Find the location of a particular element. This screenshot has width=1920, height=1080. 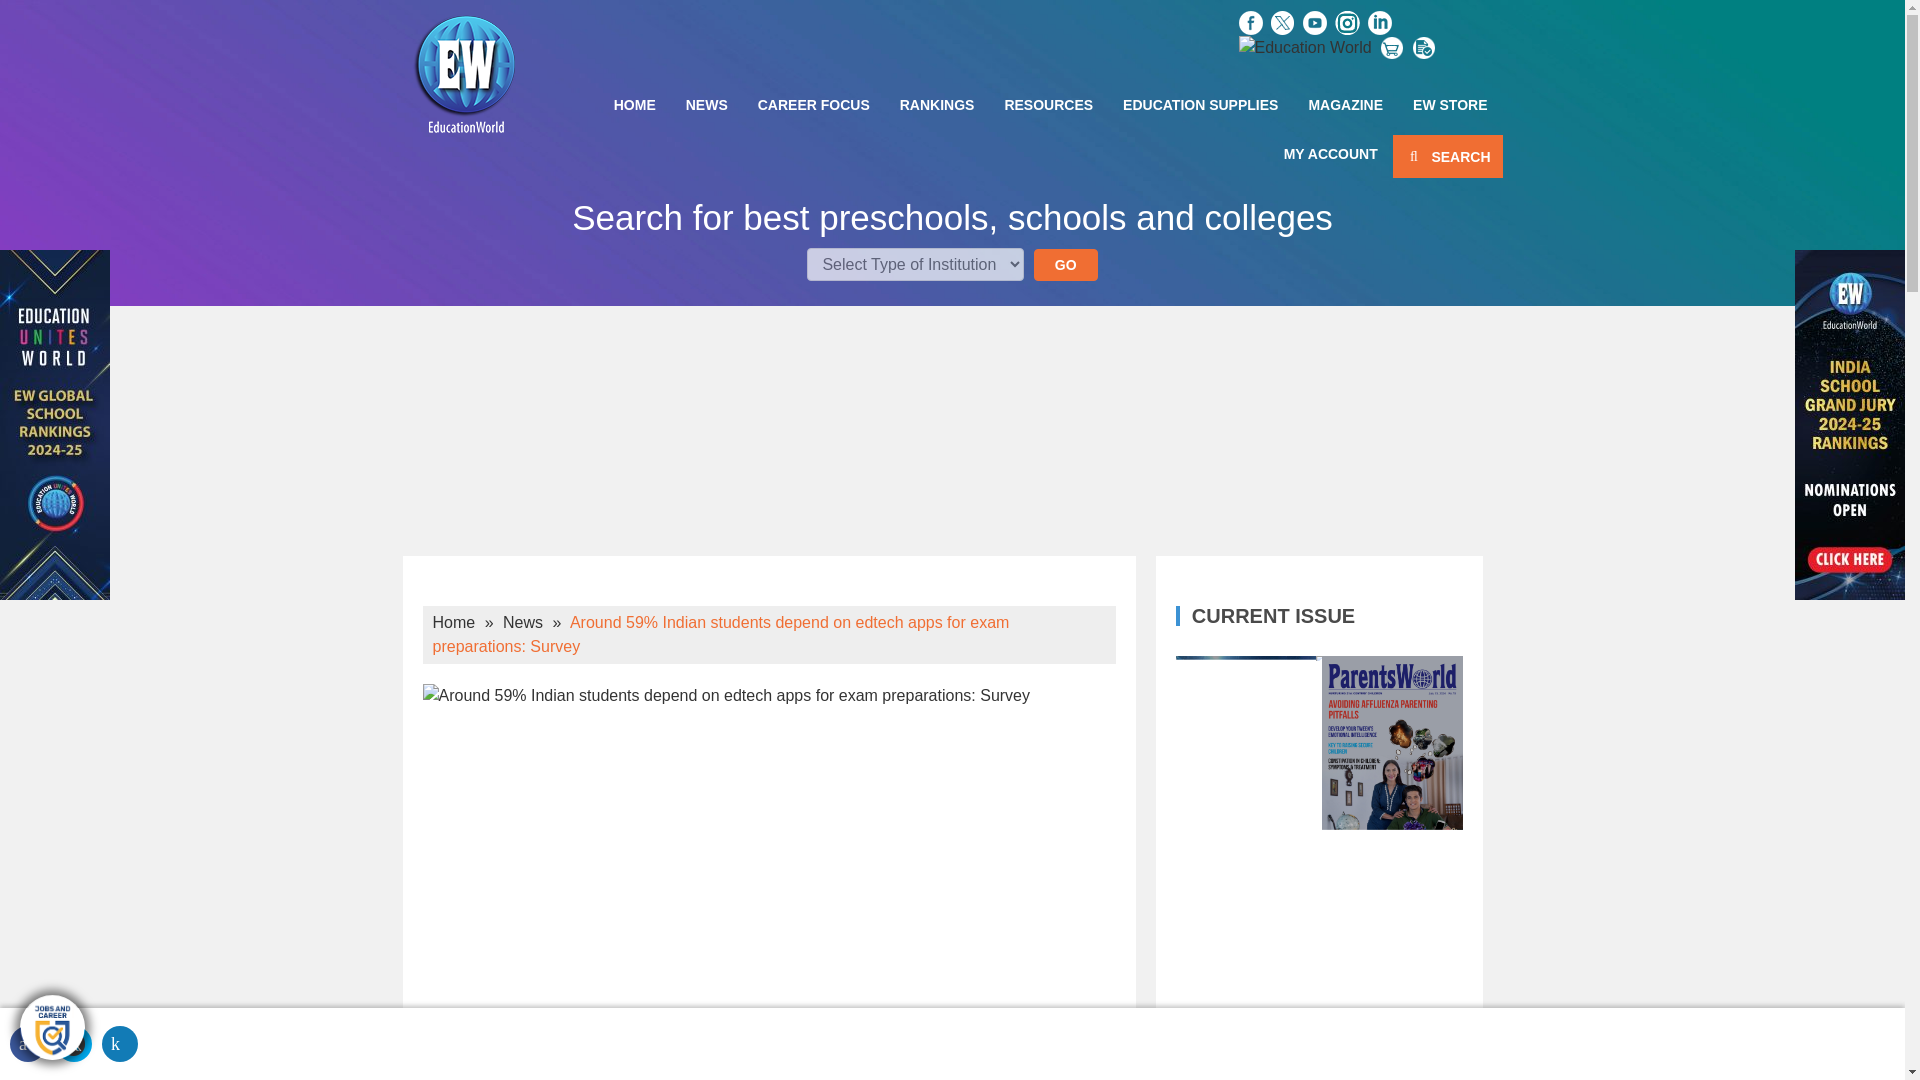

CAREER FOCUS is located at coordinates (814, 104).